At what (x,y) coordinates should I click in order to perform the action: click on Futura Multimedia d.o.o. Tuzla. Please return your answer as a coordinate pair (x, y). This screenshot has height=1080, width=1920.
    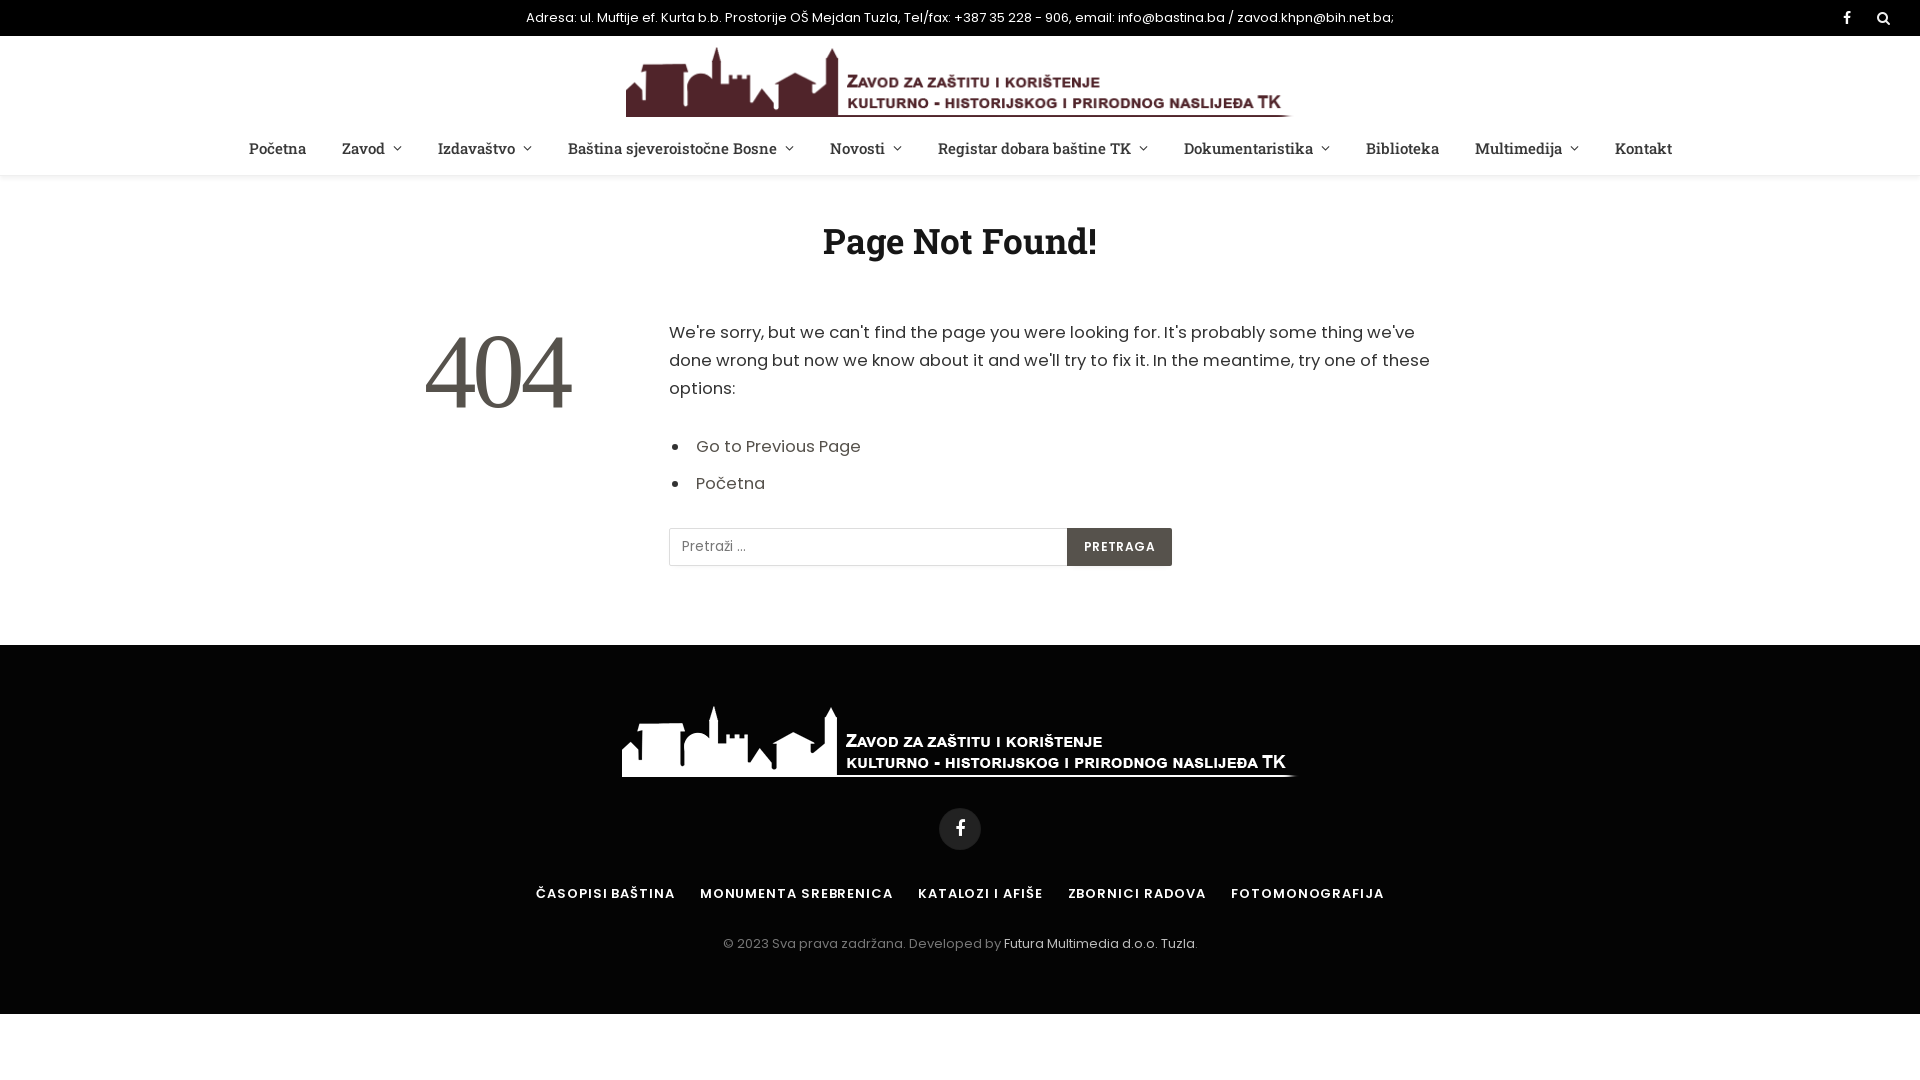
    Looking at the image, I should click on (1100, 944).